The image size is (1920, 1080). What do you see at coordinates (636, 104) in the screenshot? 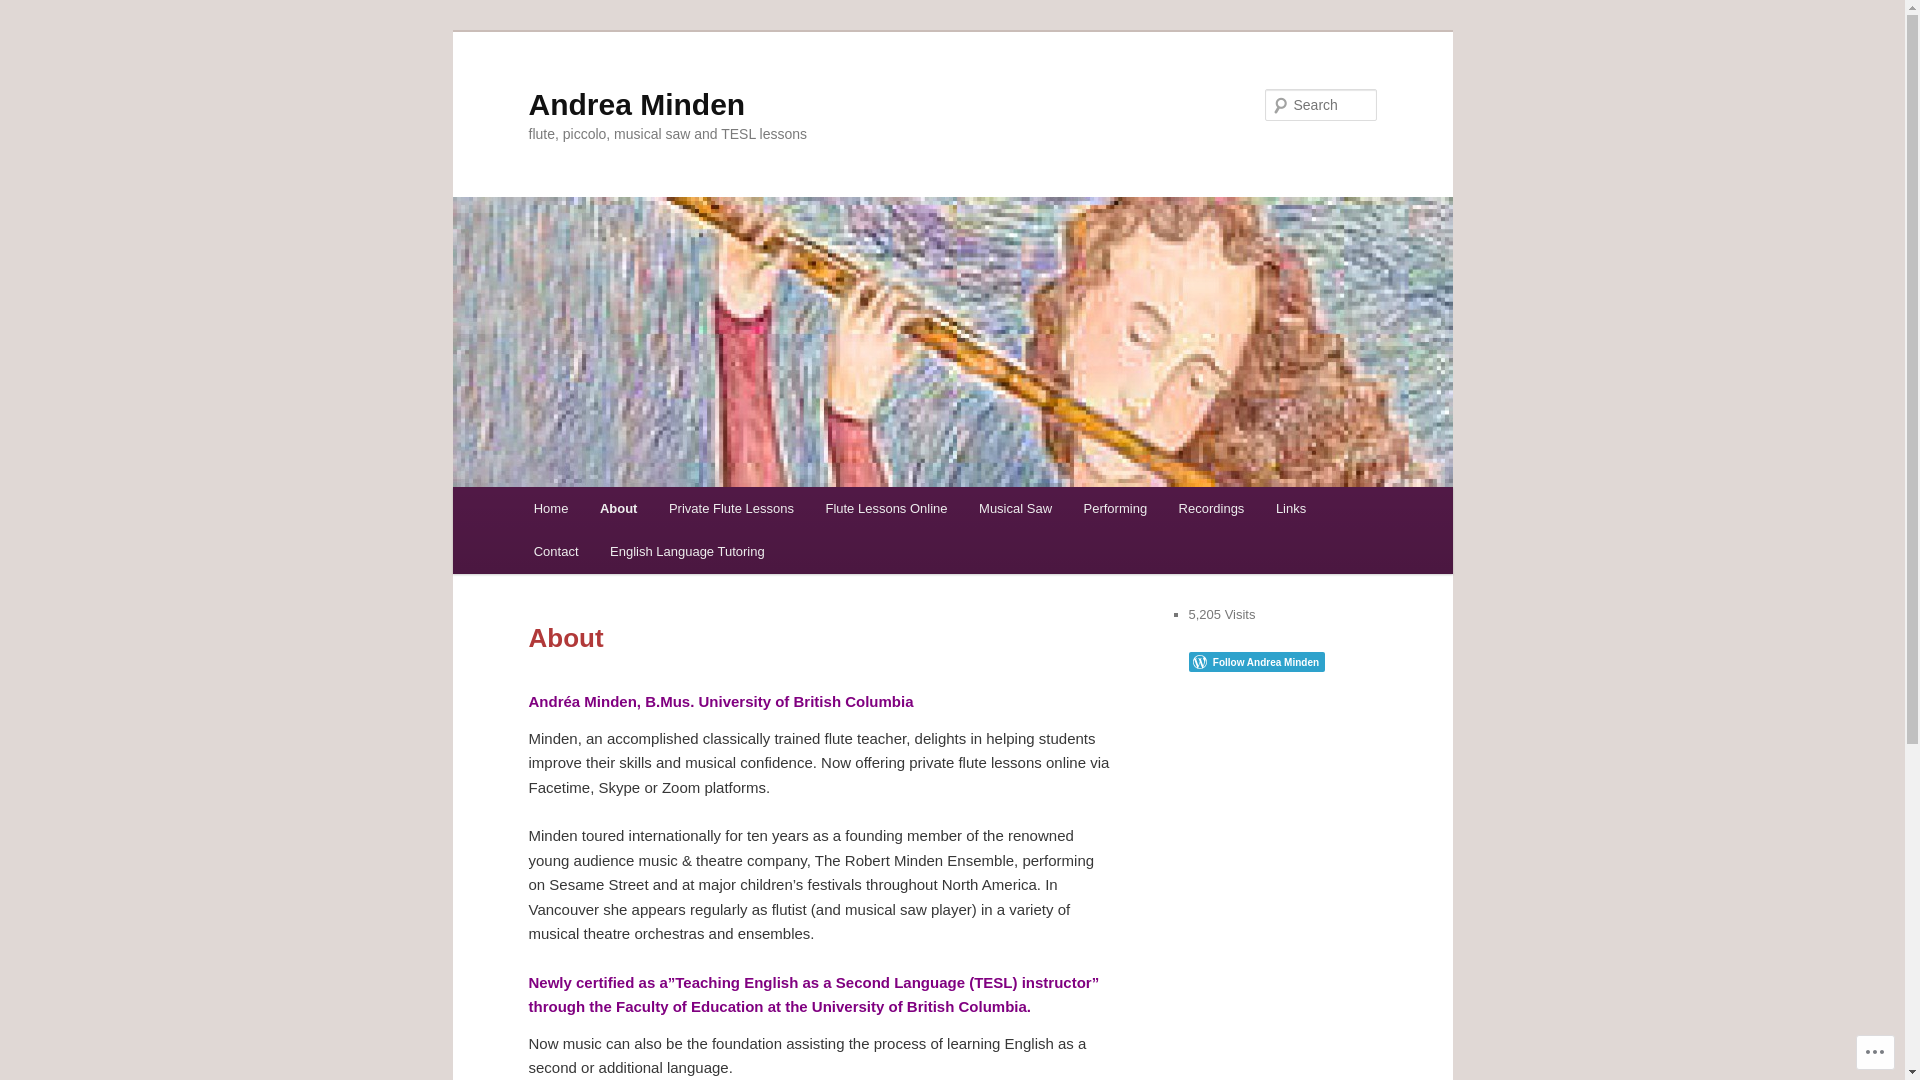
I see `Andrea Minden` at bounding box center [636, 104].